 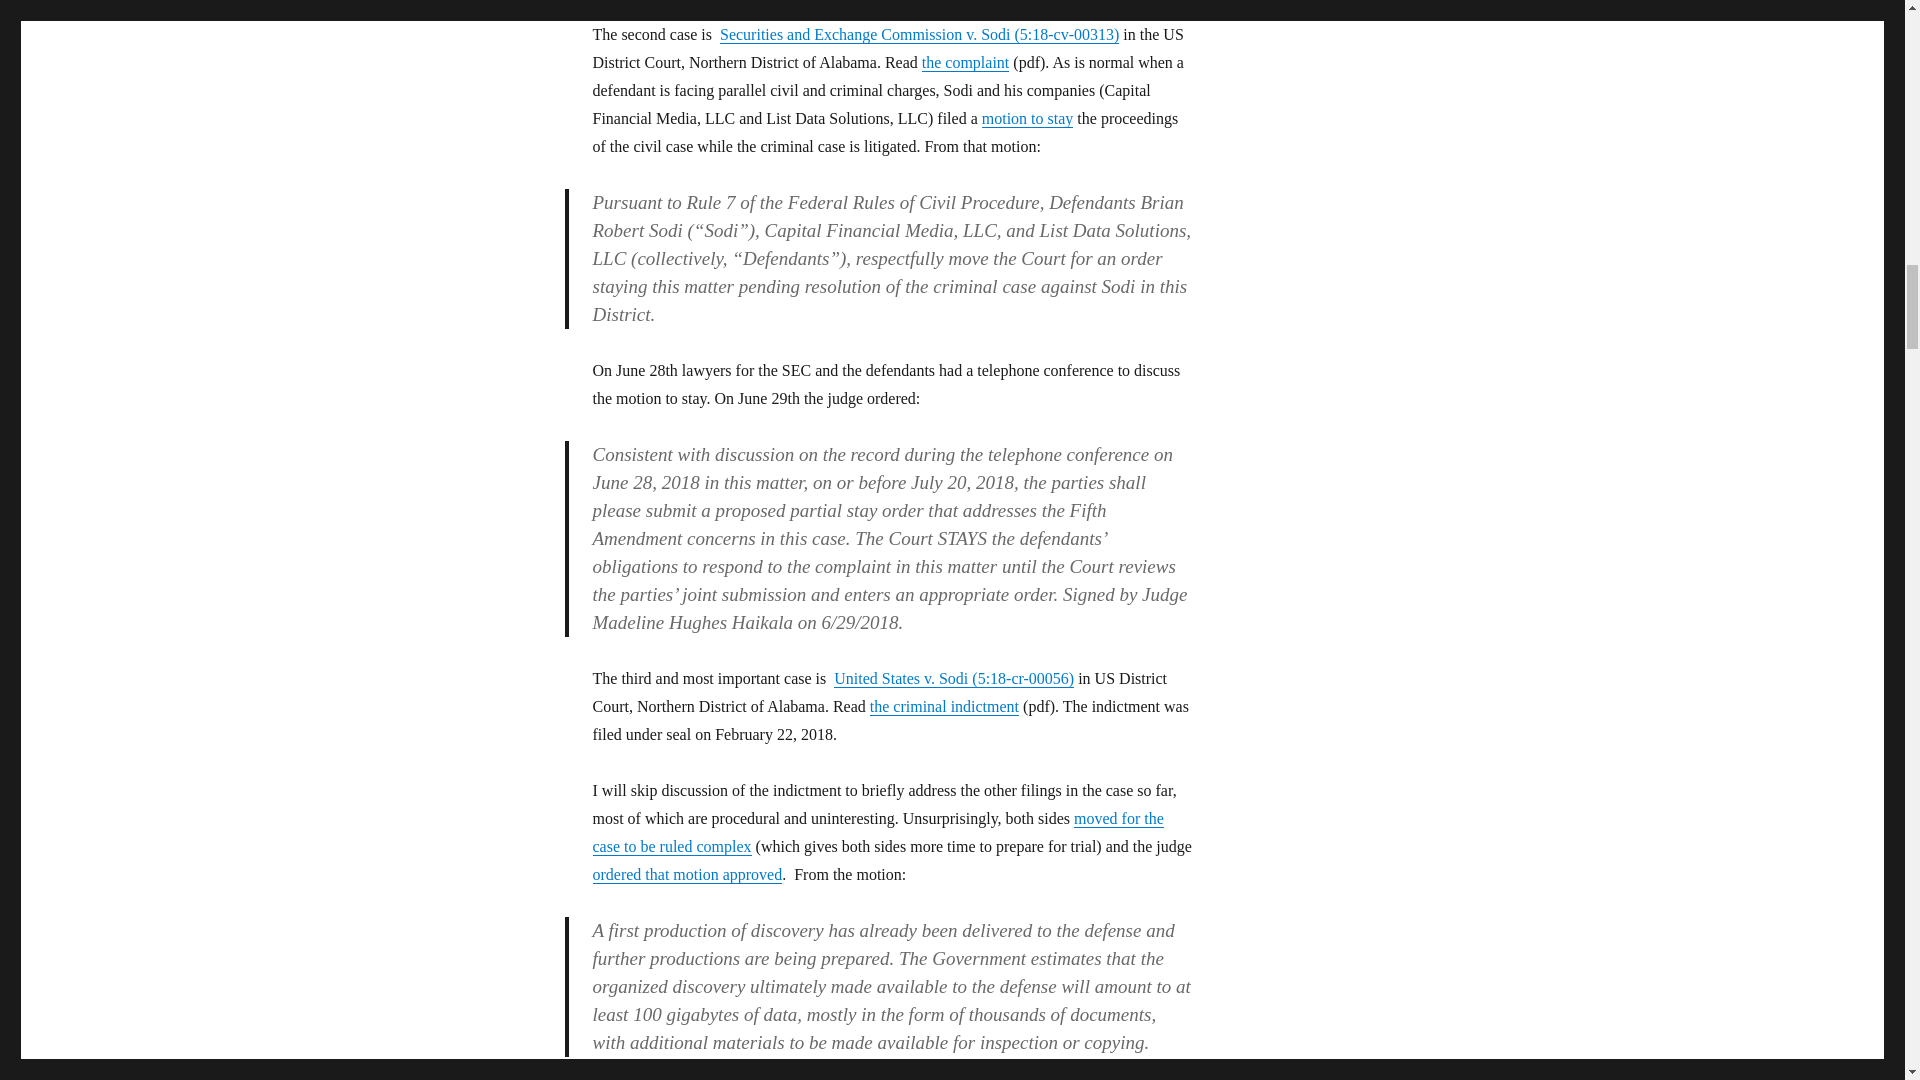 What do you see at coordinates (965, 62) in the screenshot?
I see `the complaint` at bounding box center [965, 62].